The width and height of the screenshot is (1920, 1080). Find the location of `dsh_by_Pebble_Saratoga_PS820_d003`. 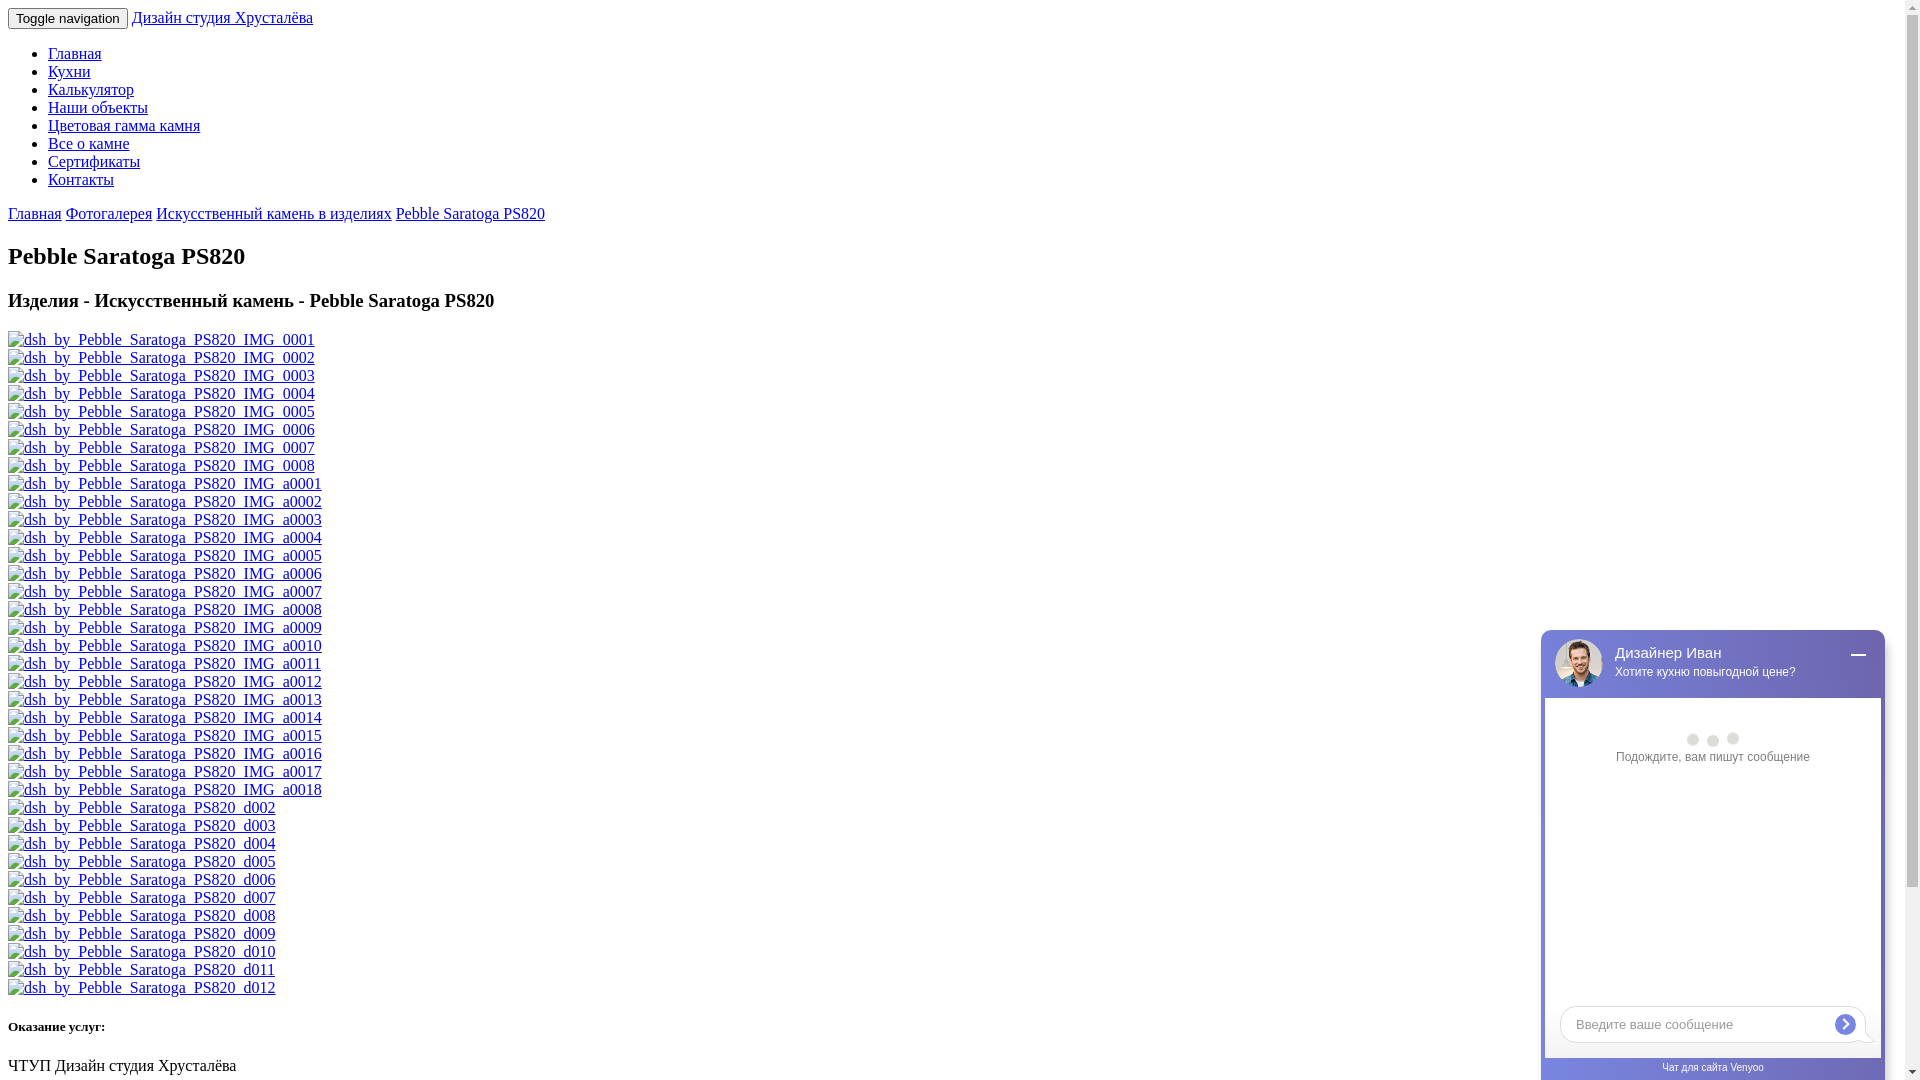

dsh_by_Pebble_Saratoga_PS820_d003 is located at coordinates (142, 826).